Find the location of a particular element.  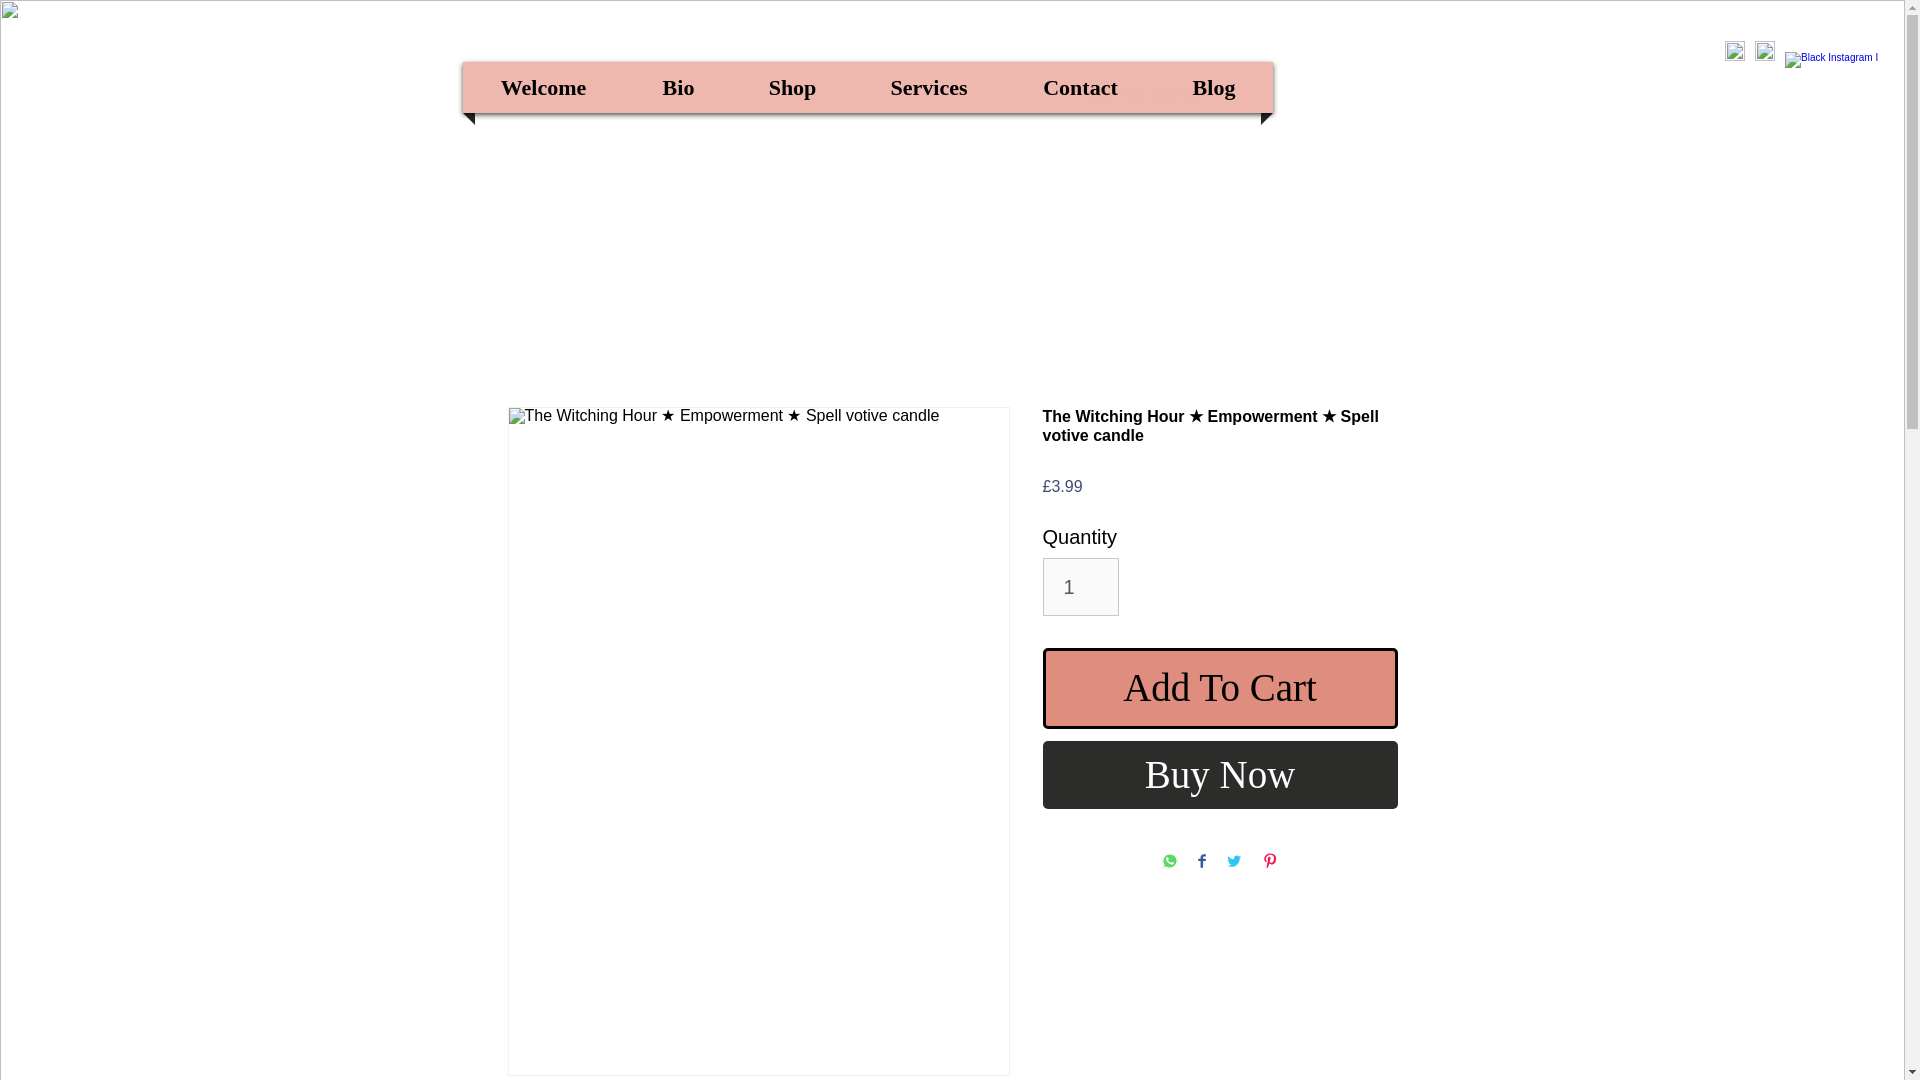

Add To Cart is located at coordinates (1220, 688).